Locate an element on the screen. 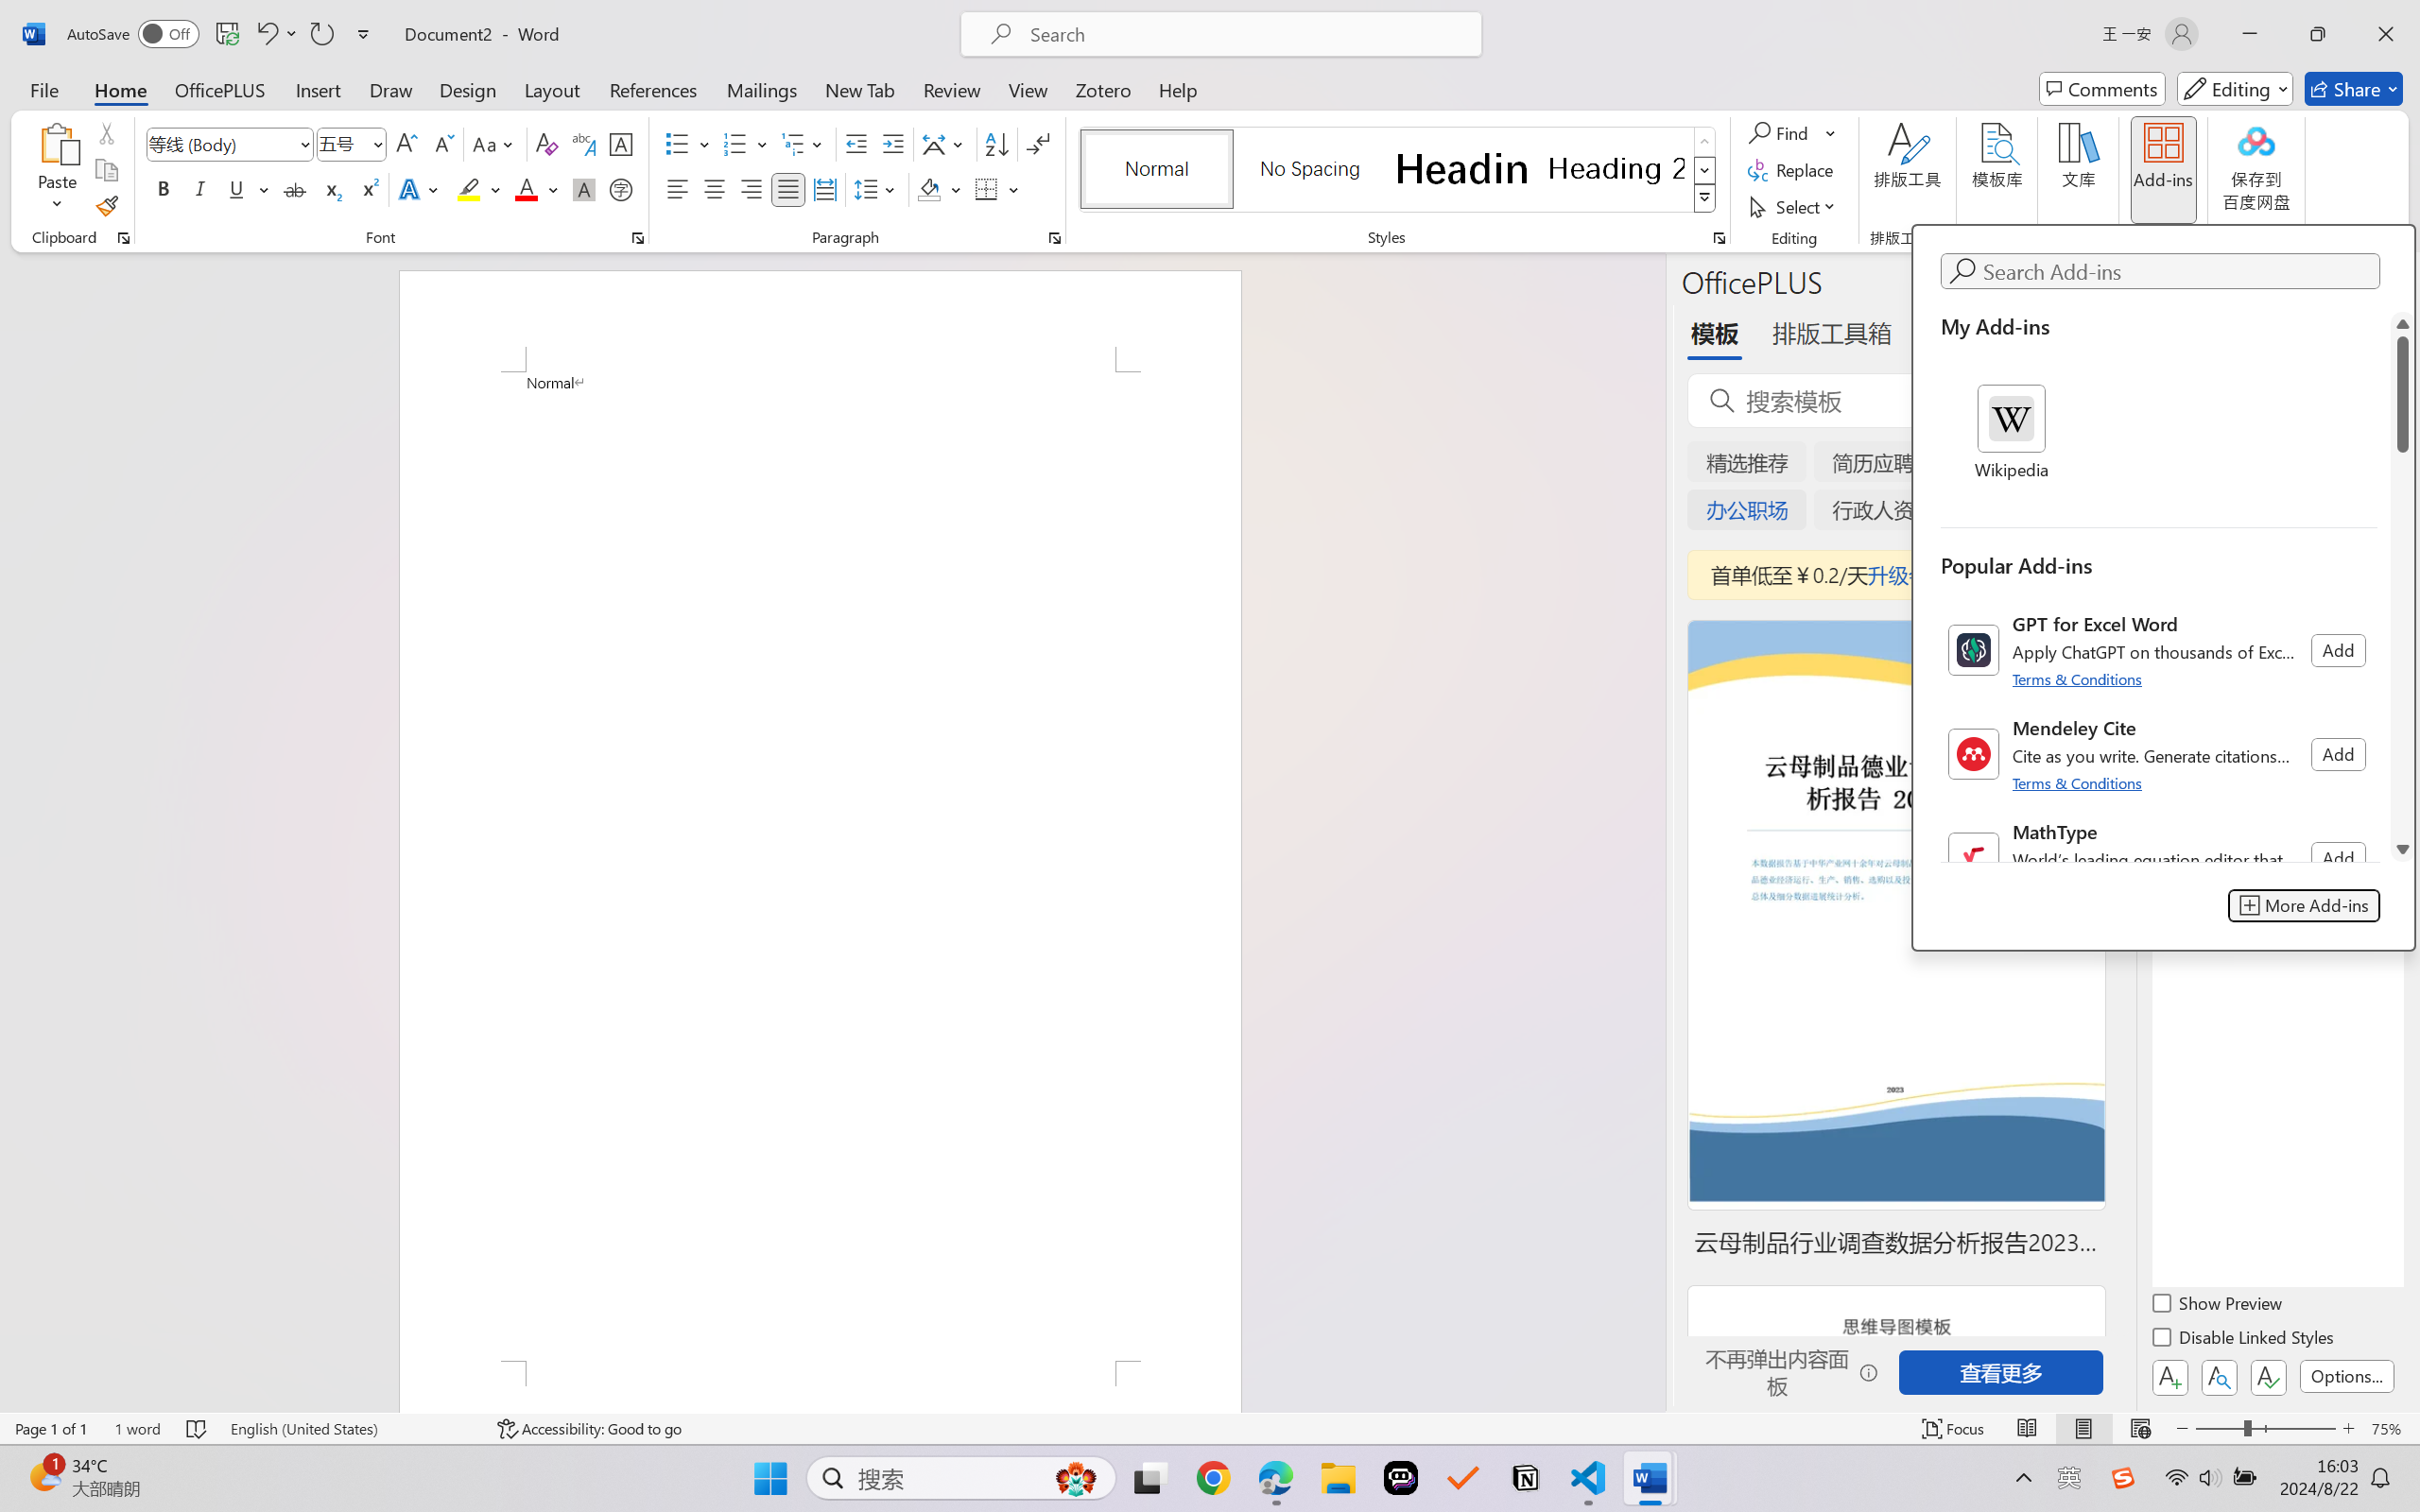  Help is located at coordinates (1177, 89).